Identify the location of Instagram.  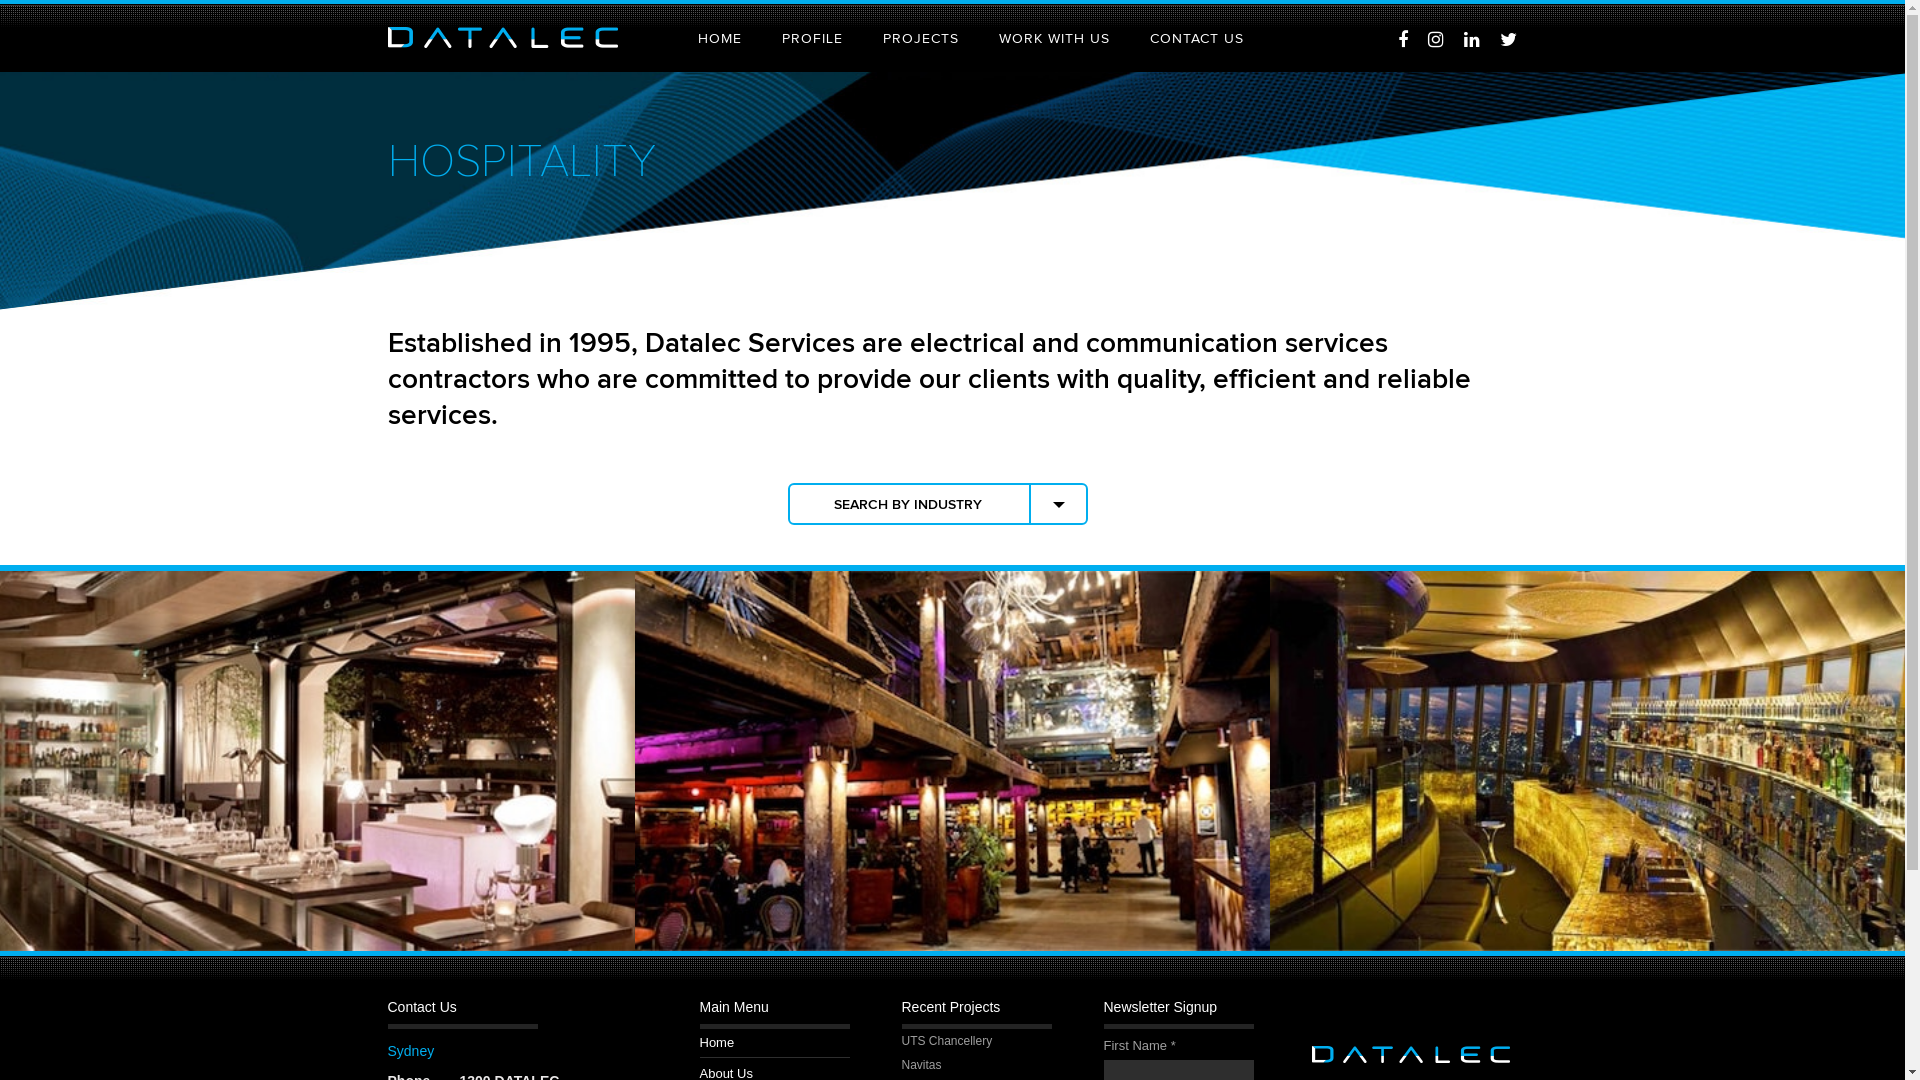
(1436, 40).